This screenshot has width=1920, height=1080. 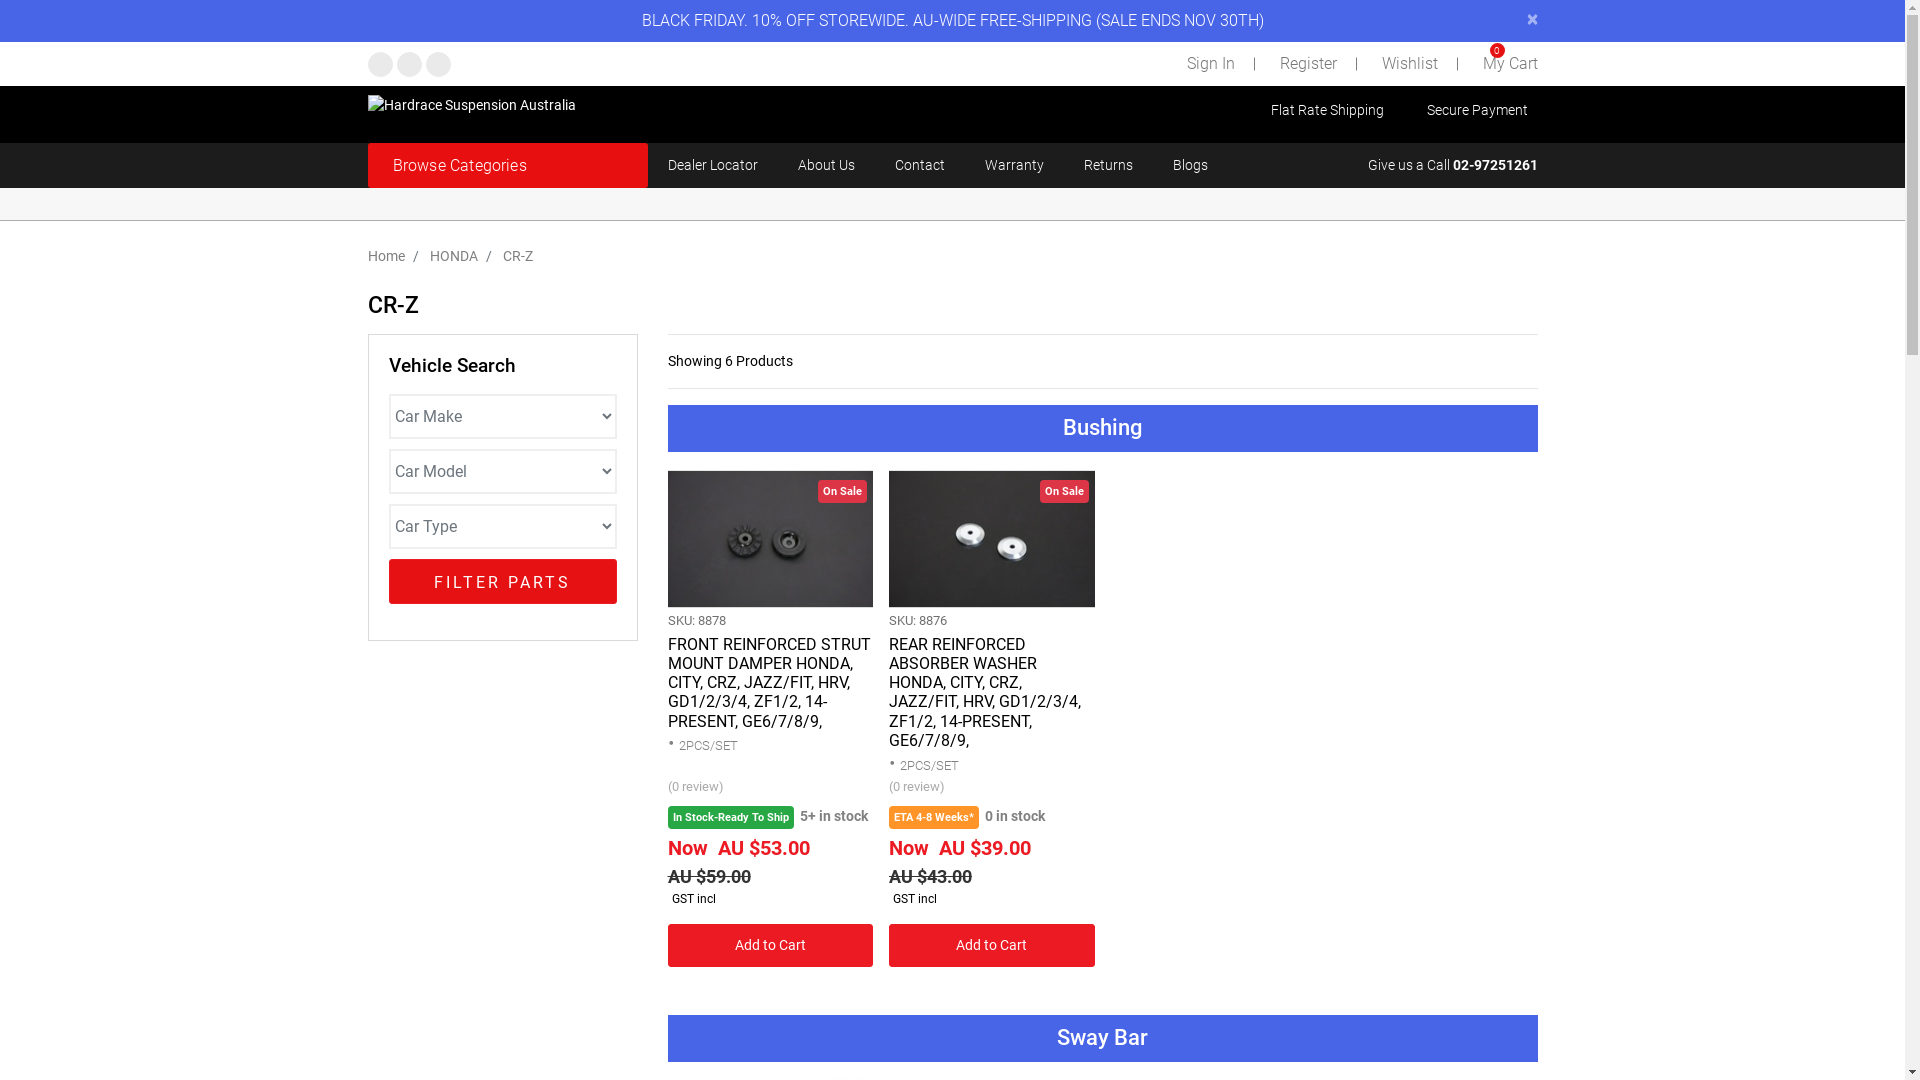 What do you see at coordinates (1508, 64) in the screenshot?
I see `My Cart
0` at bounding box center [1508, 64].